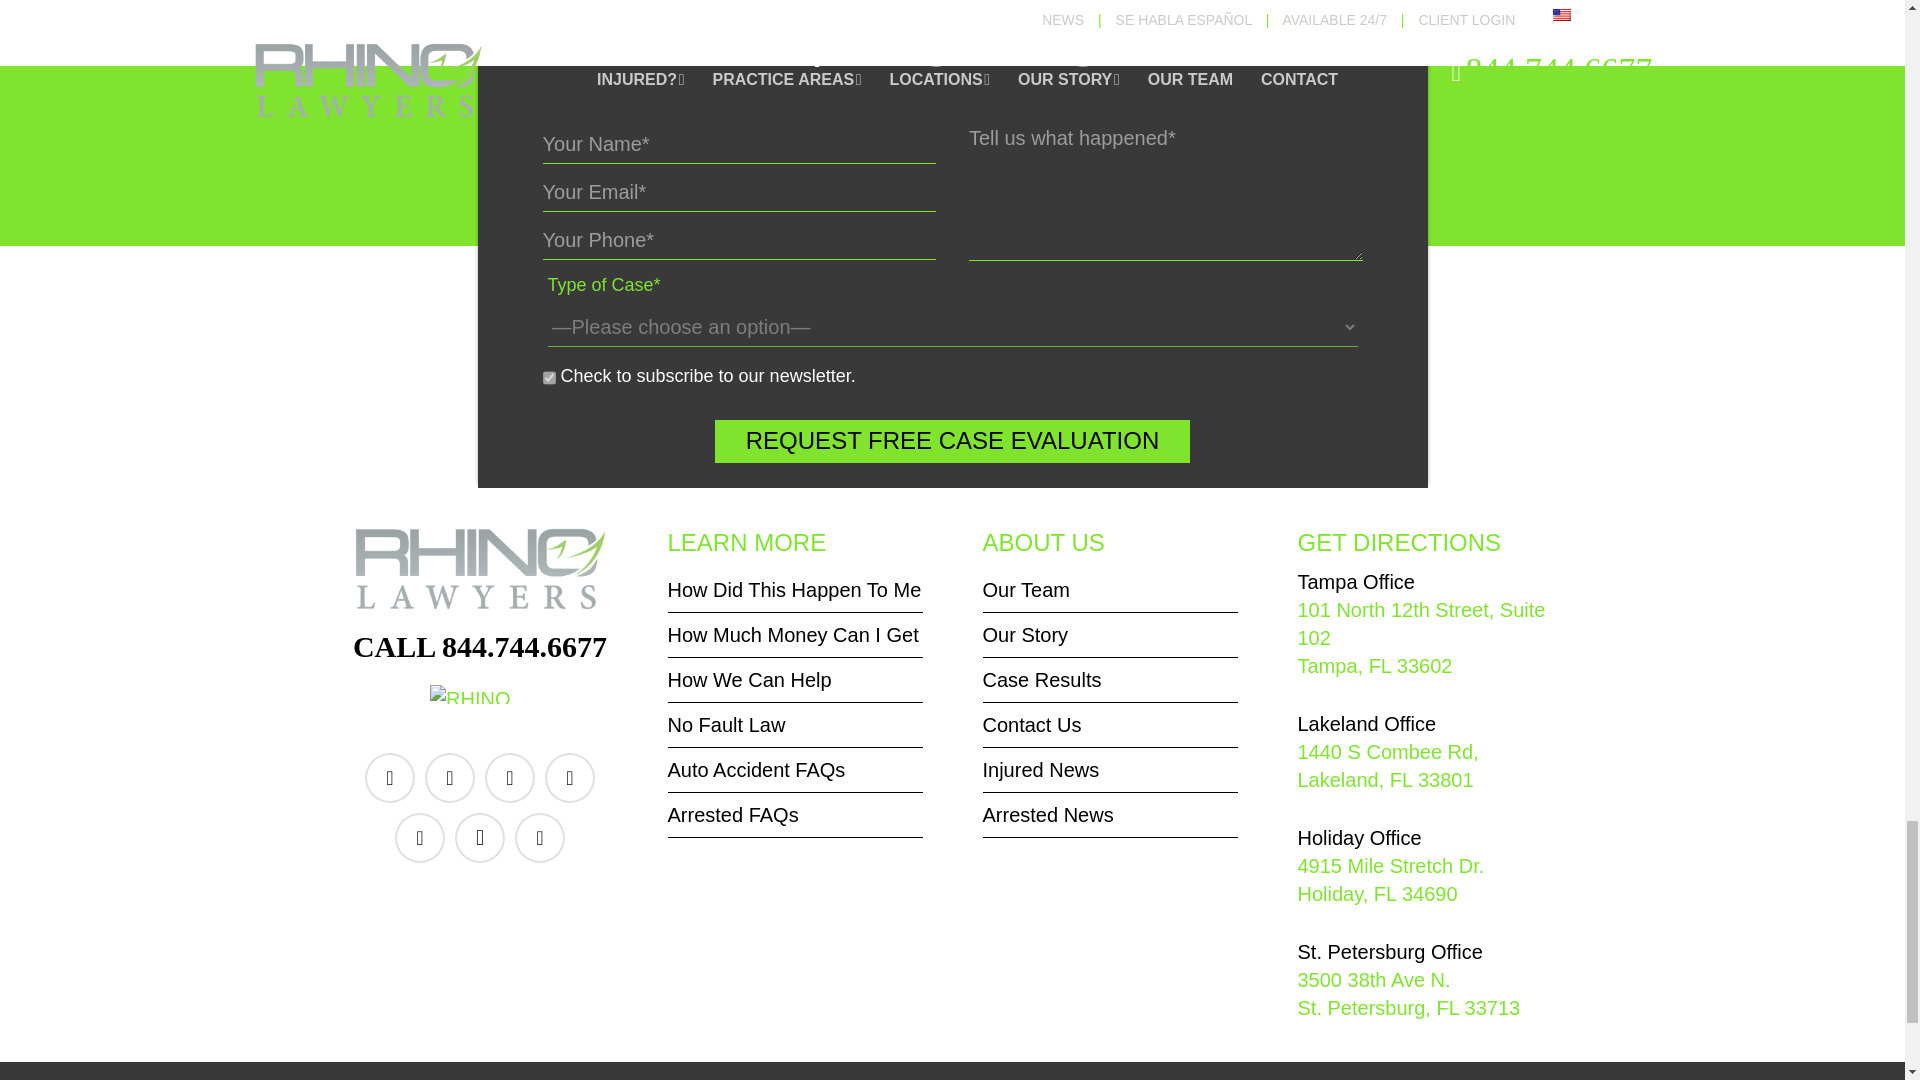  Describe the element at coordinates (420, 838) in the screenshot. I see `Twitter` at that location.